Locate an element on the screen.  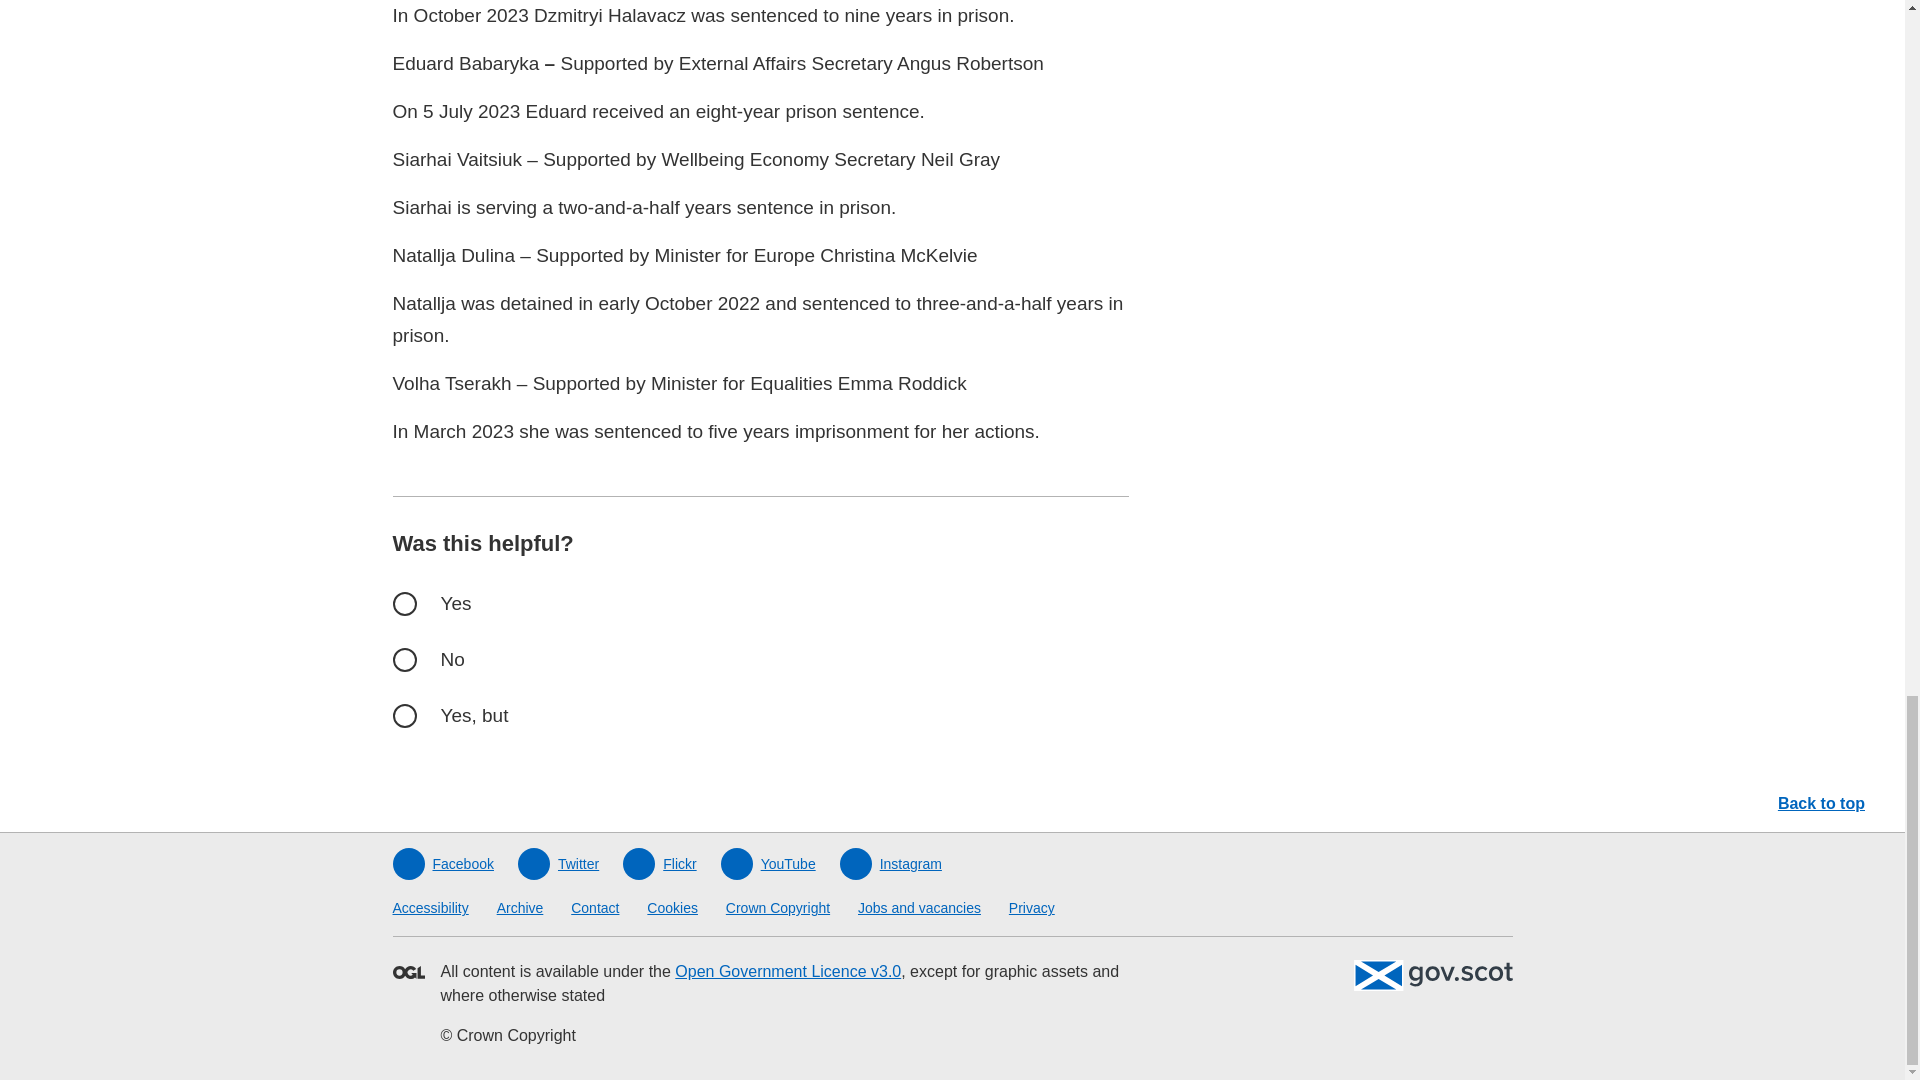
Facebook is located at coordinates (442, 864).